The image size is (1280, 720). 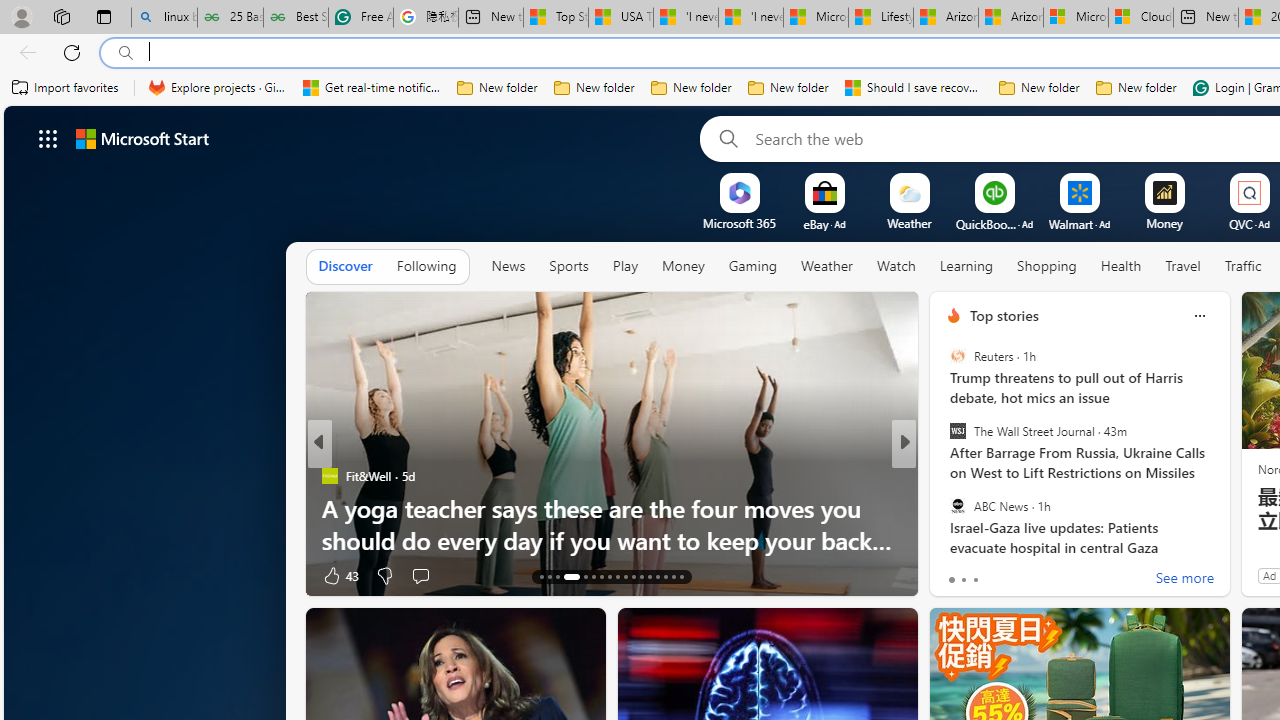 I want to click on tab-0, so click(x=950, y=580).